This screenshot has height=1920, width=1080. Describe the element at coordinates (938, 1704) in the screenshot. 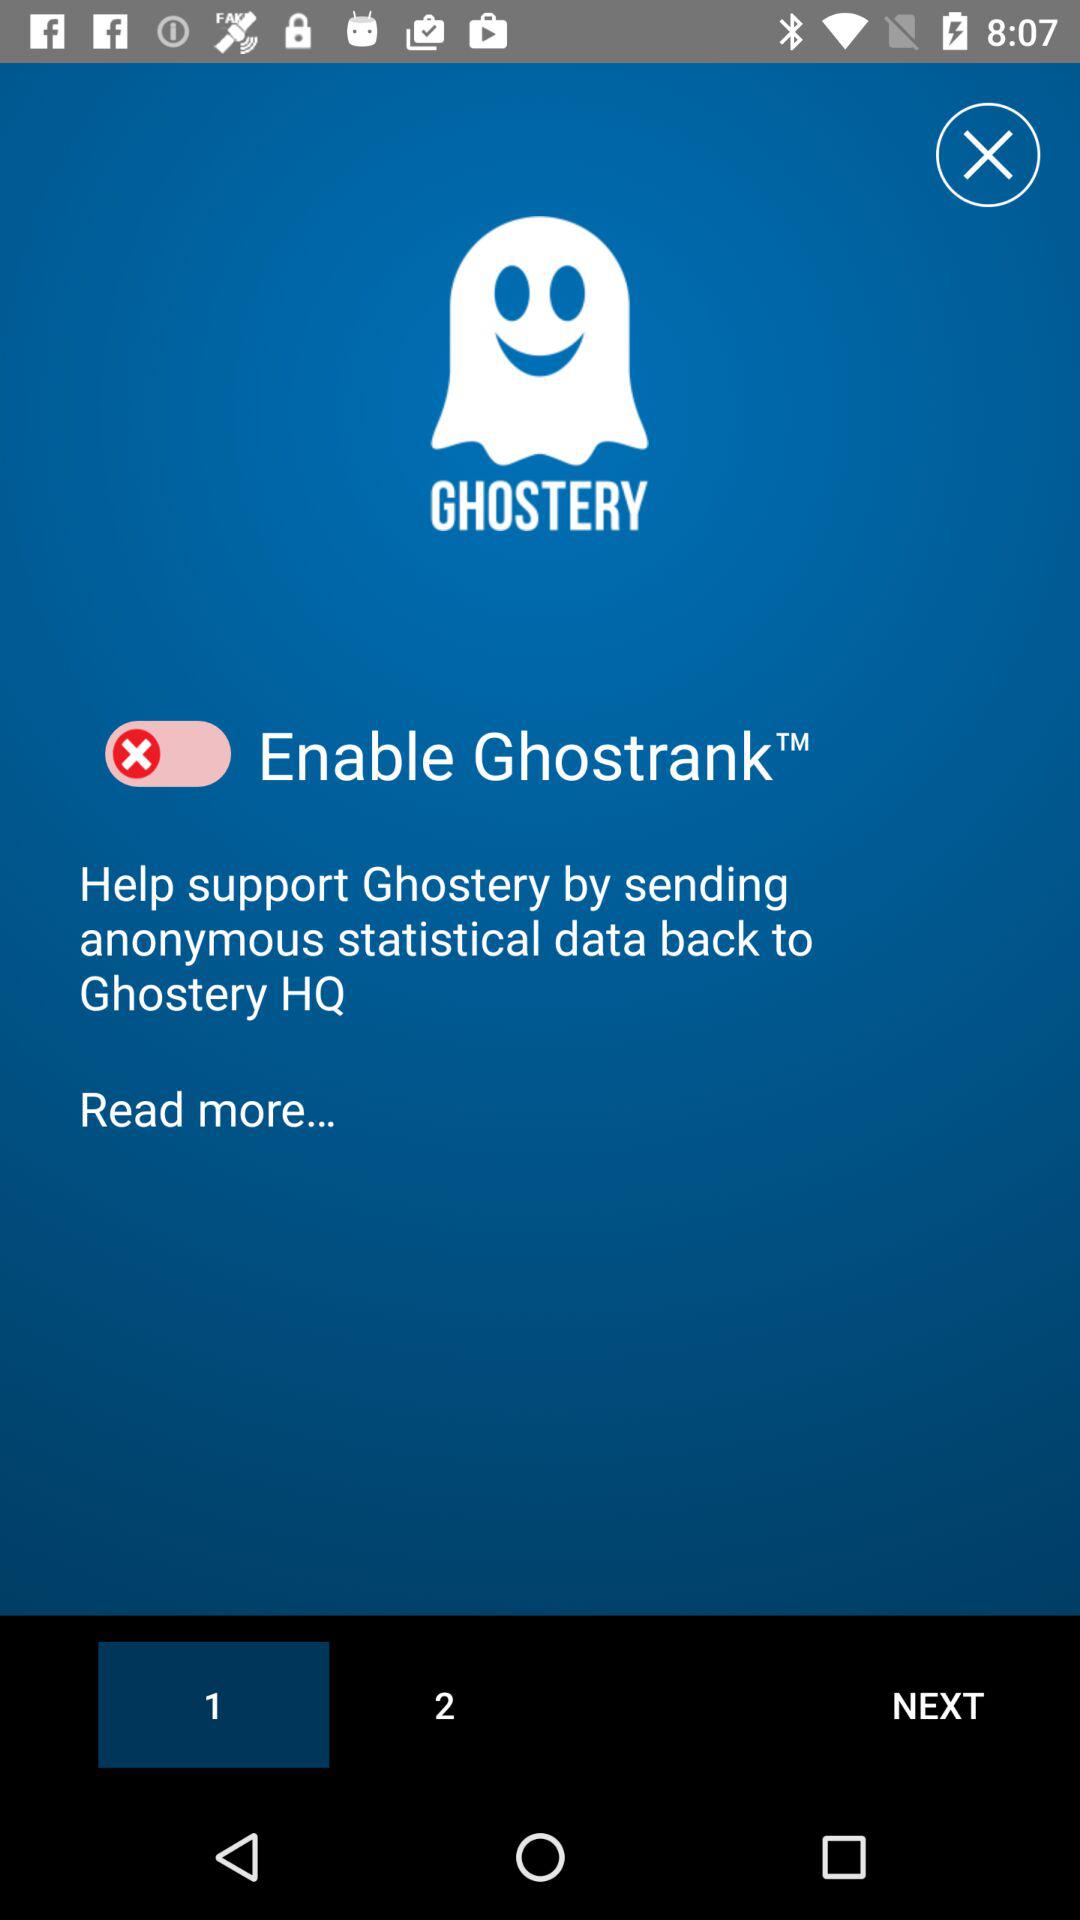

I see `open next` at that location.